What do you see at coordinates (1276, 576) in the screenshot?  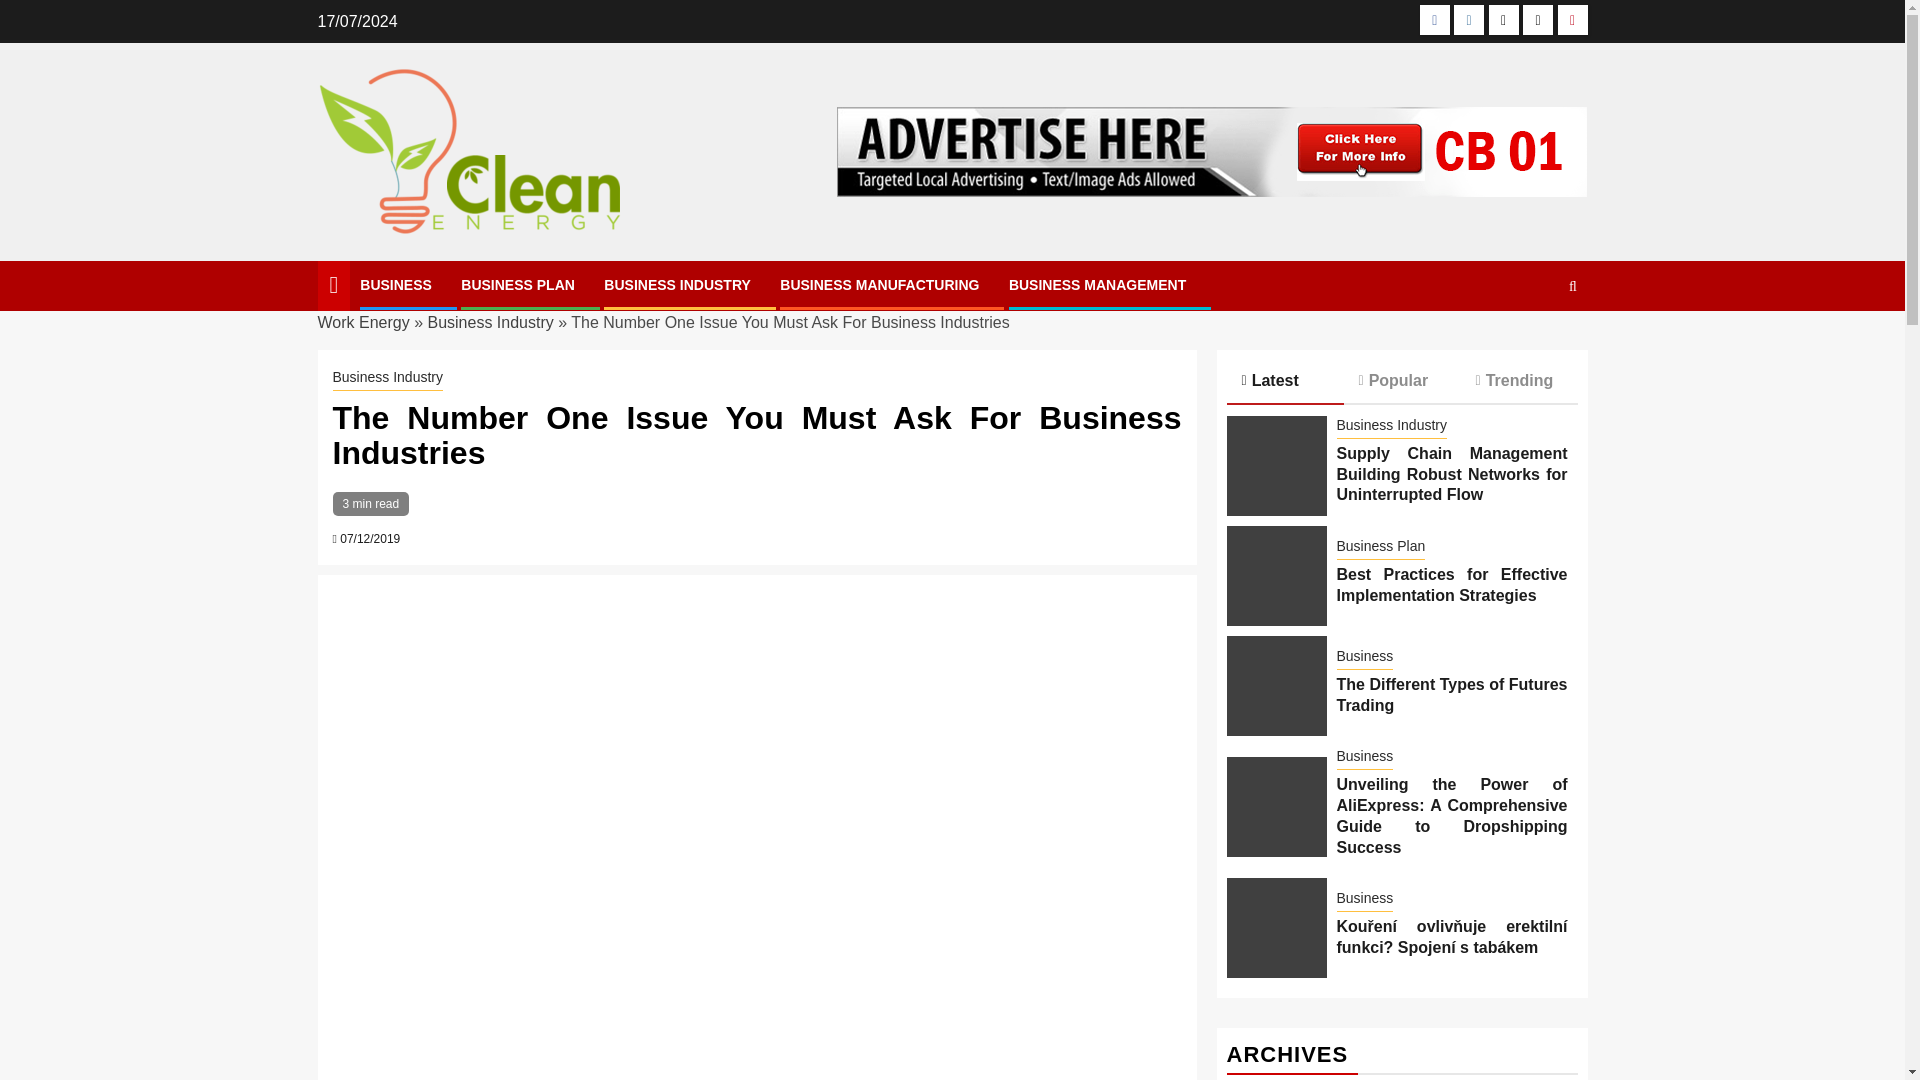 I see `Best Practices for Effective Implementation Strategies` at bounding box center [1276, 576].